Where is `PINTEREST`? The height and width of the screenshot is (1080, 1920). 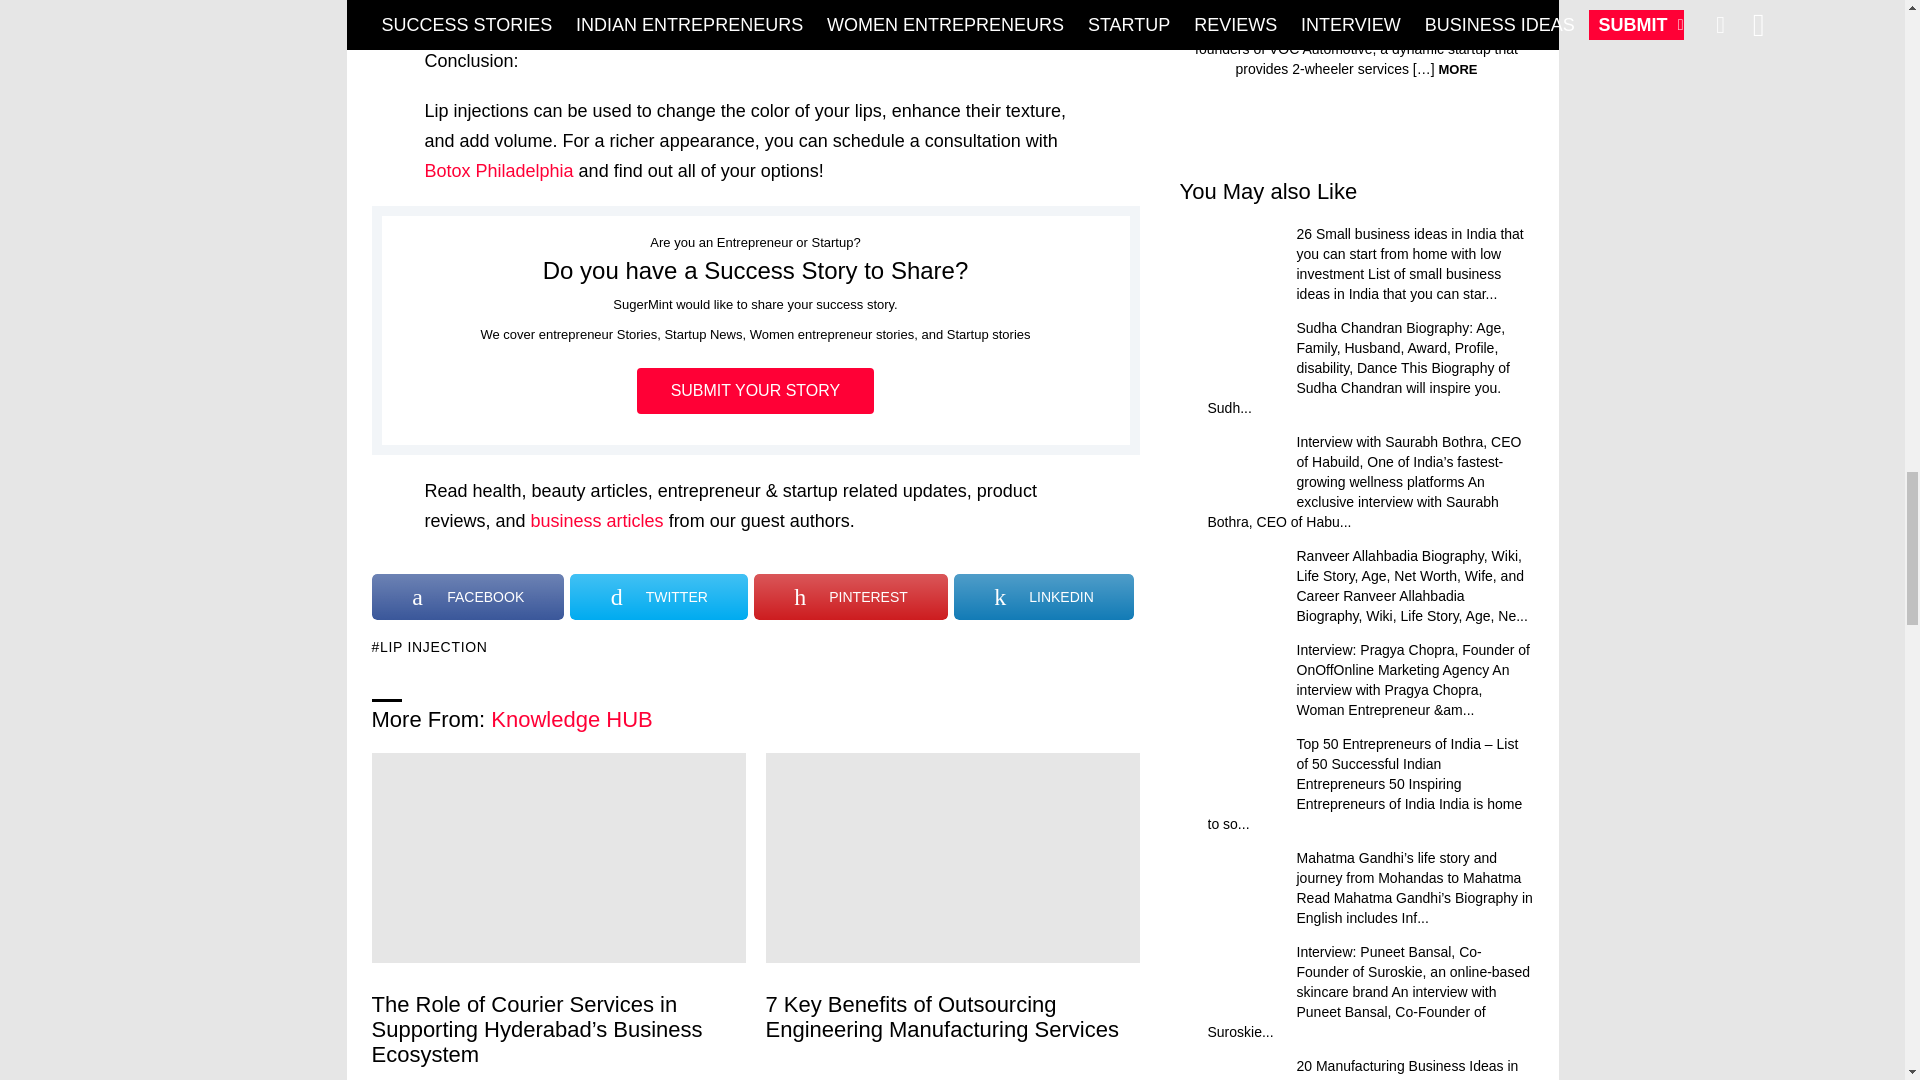 PINTEREST is located at coordinates (851, 596).